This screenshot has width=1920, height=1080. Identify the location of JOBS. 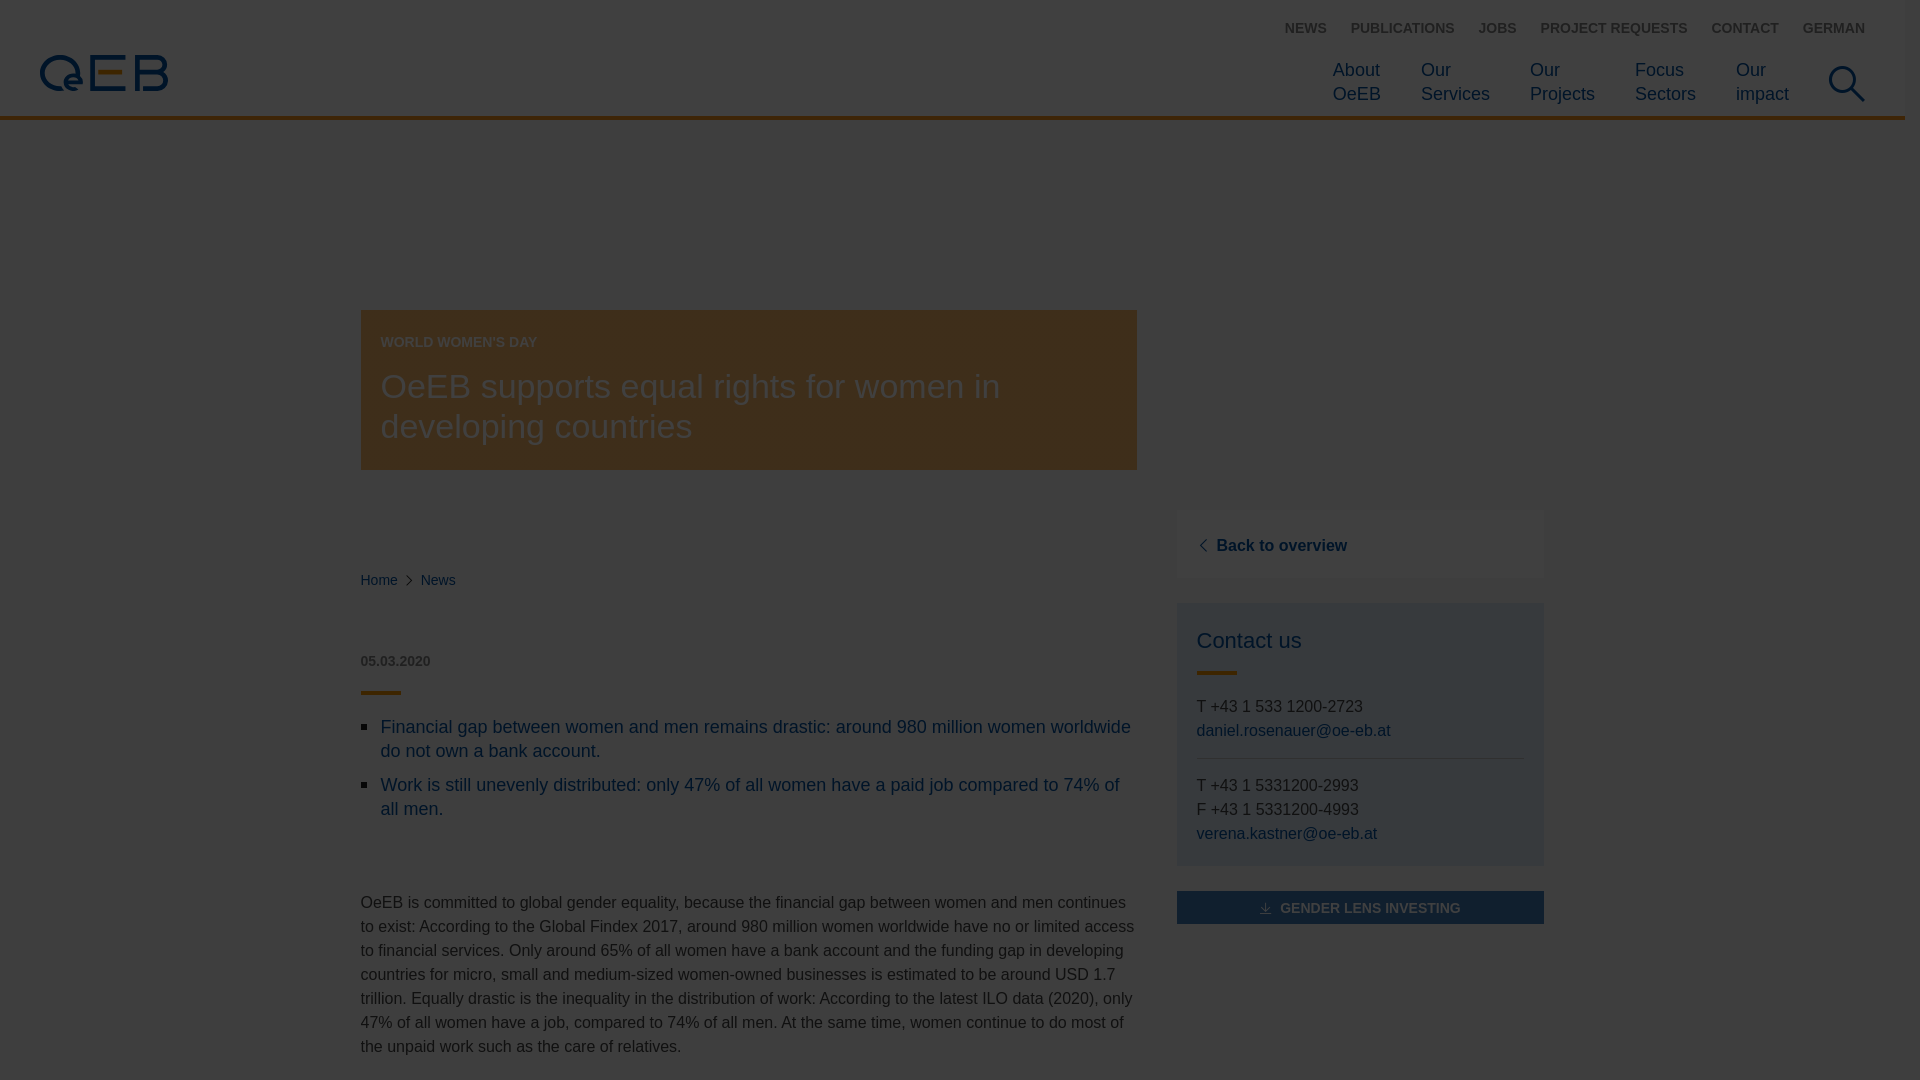
(1359, 908).